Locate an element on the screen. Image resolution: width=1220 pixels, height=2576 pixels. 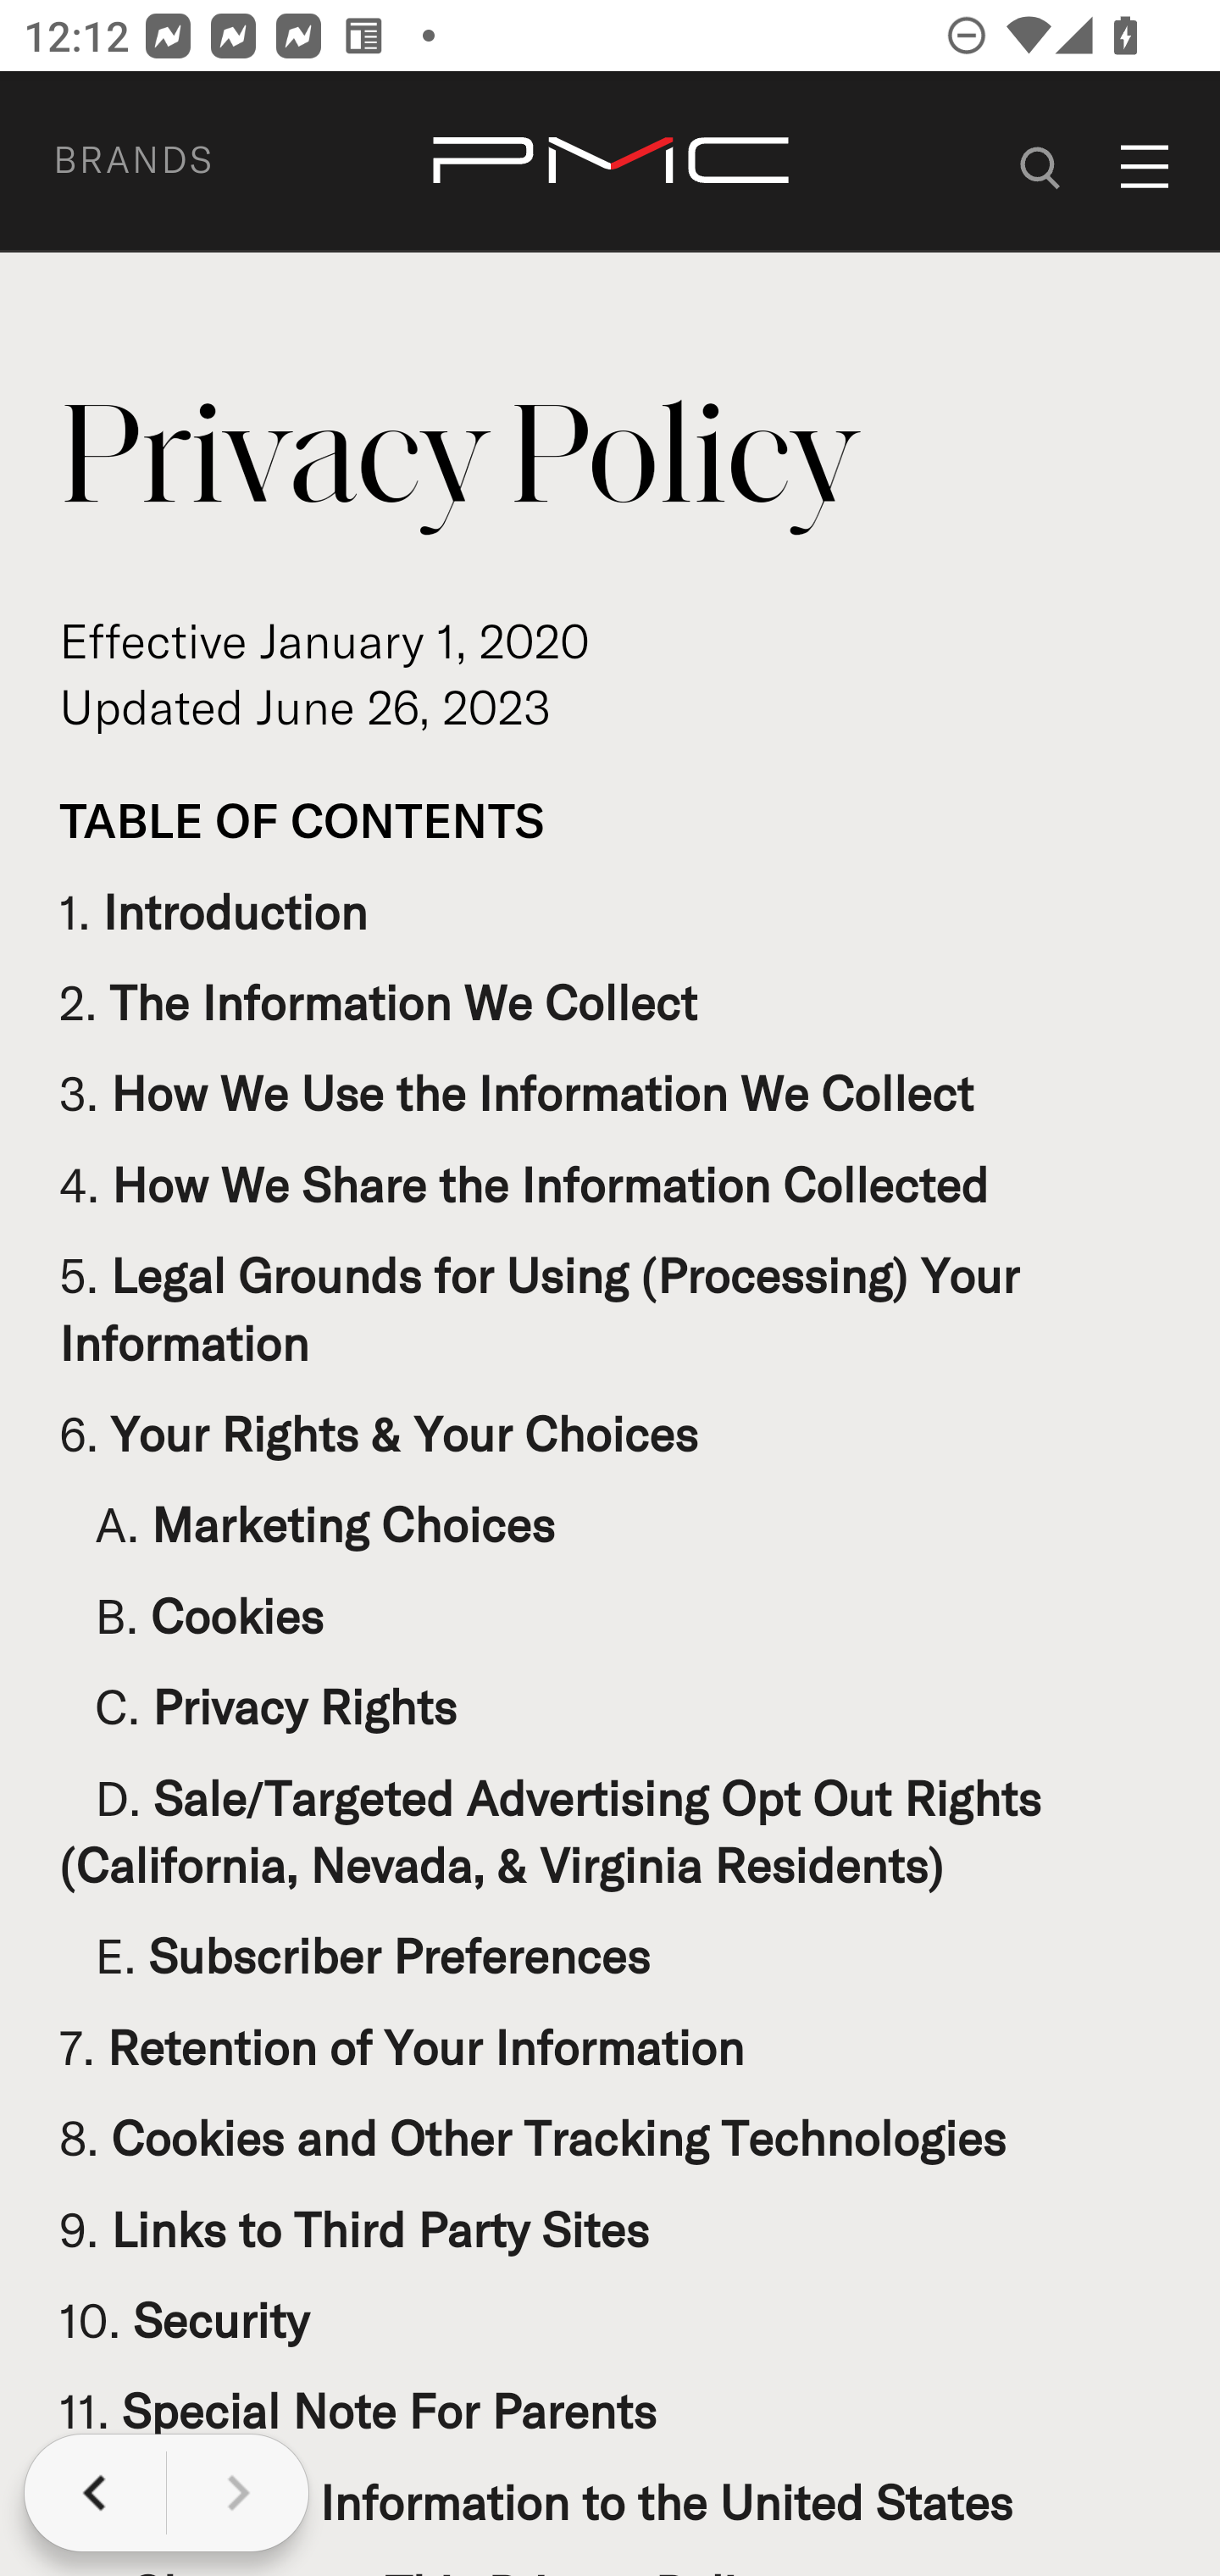
BRANDS is located at coordinates (173, 159).